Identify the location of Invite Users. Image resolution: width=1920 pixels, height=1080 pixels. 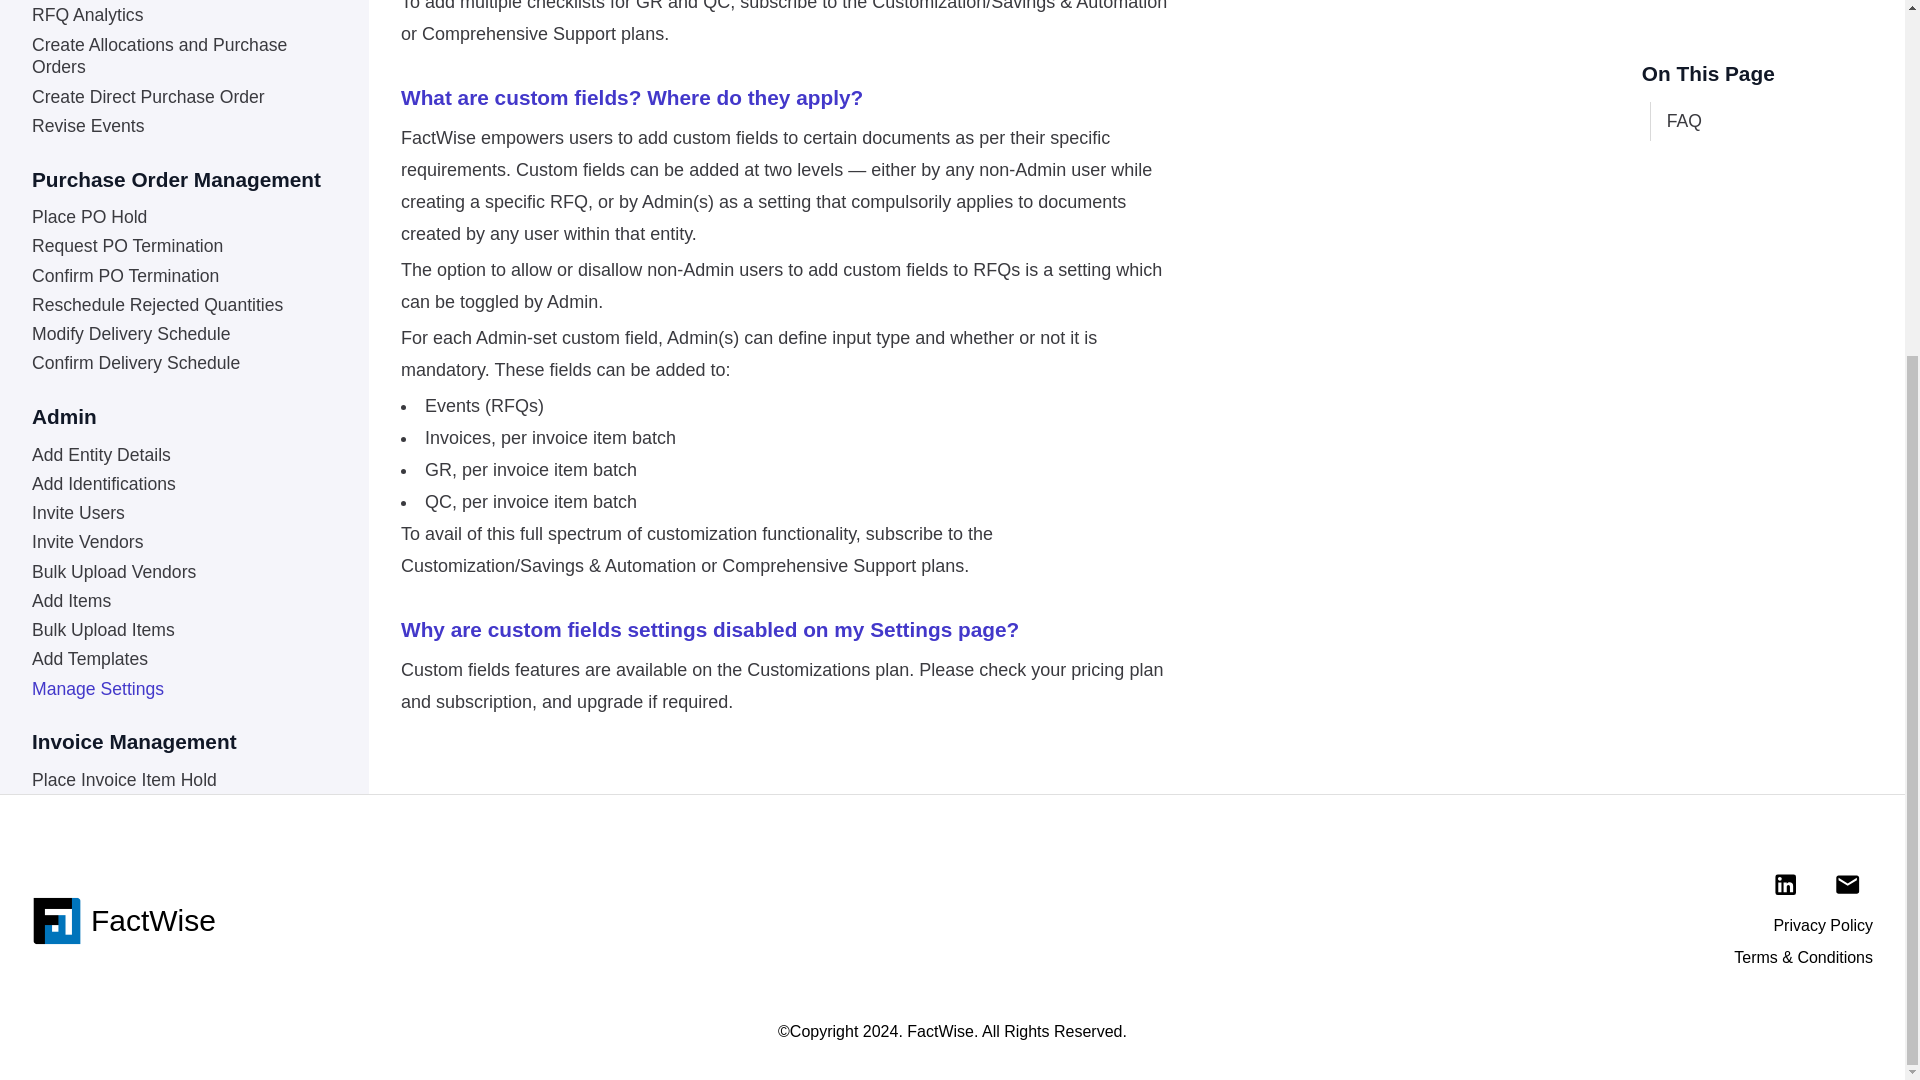
(182, 358).